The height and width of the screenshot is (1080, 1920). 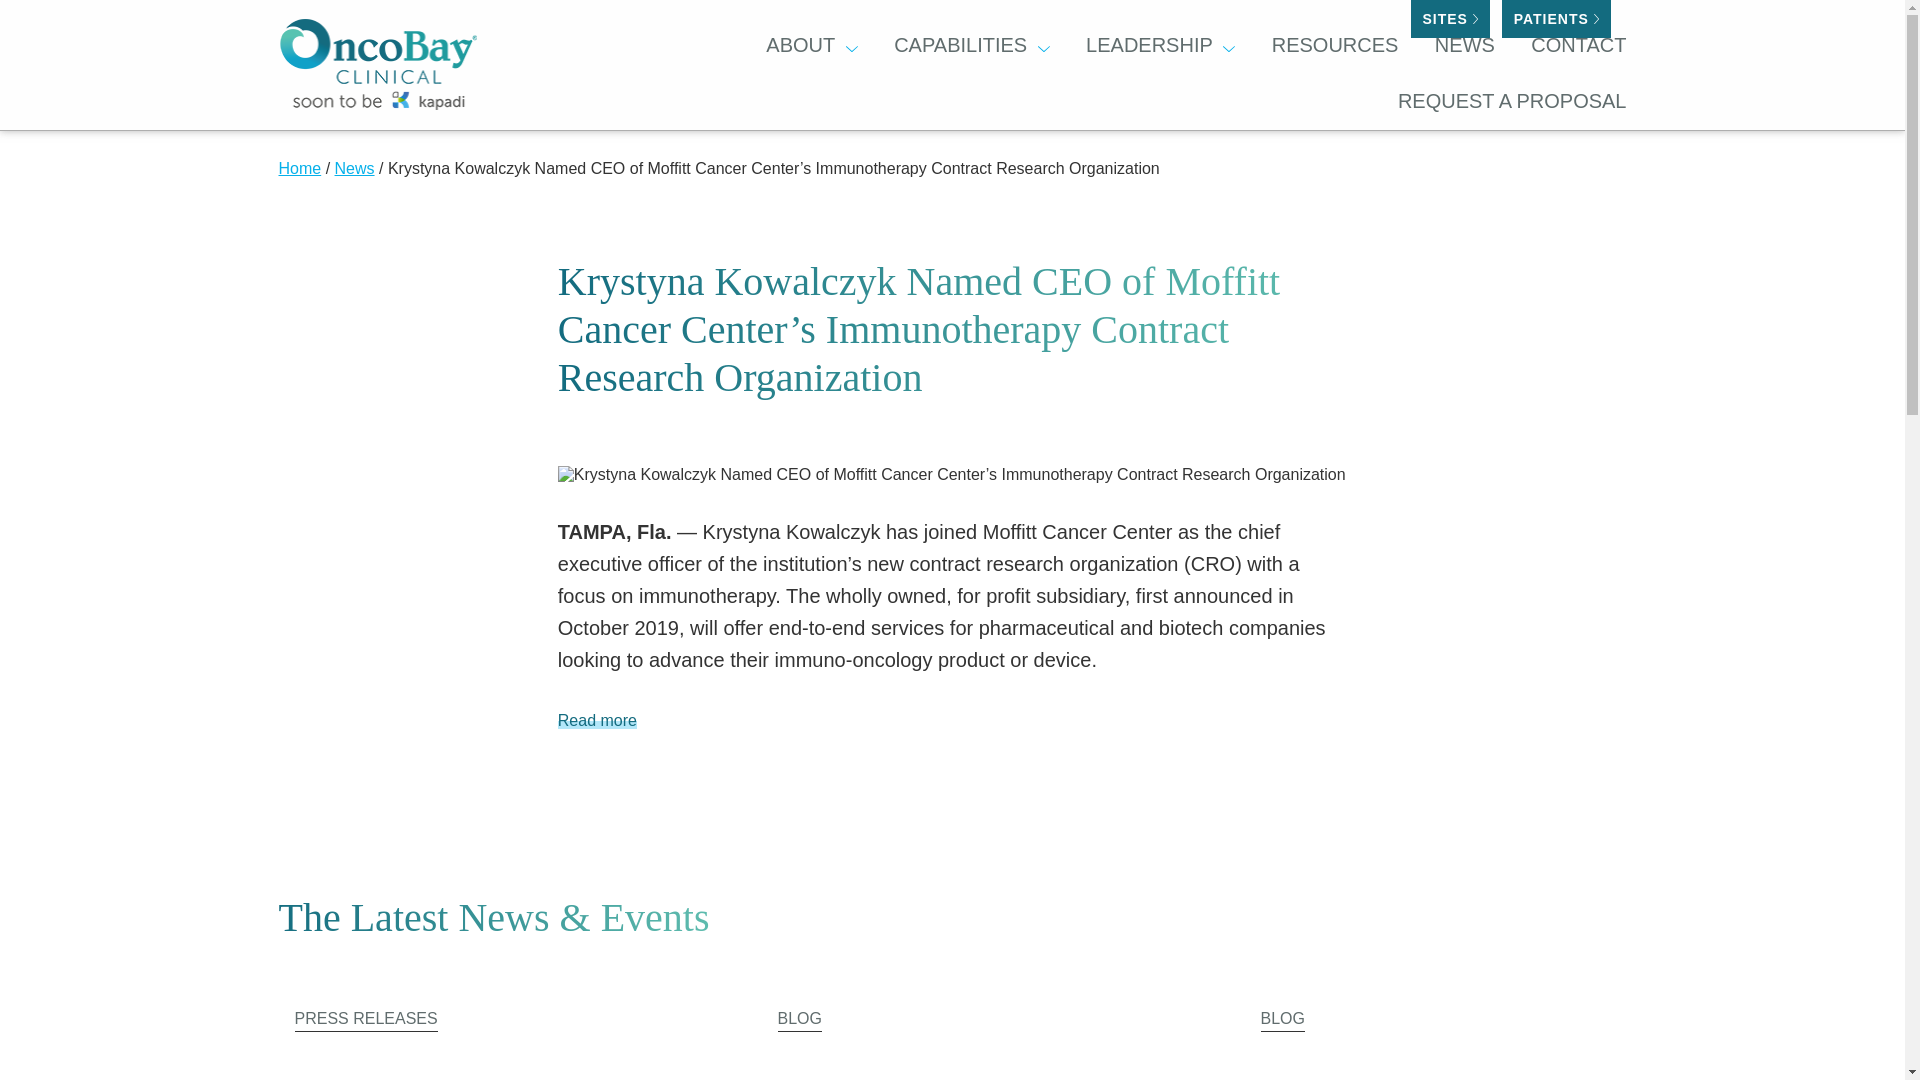 What do you see at coordinates (299, 168) in the screenshot?
I see `Home` at bounding box center [299, 168].